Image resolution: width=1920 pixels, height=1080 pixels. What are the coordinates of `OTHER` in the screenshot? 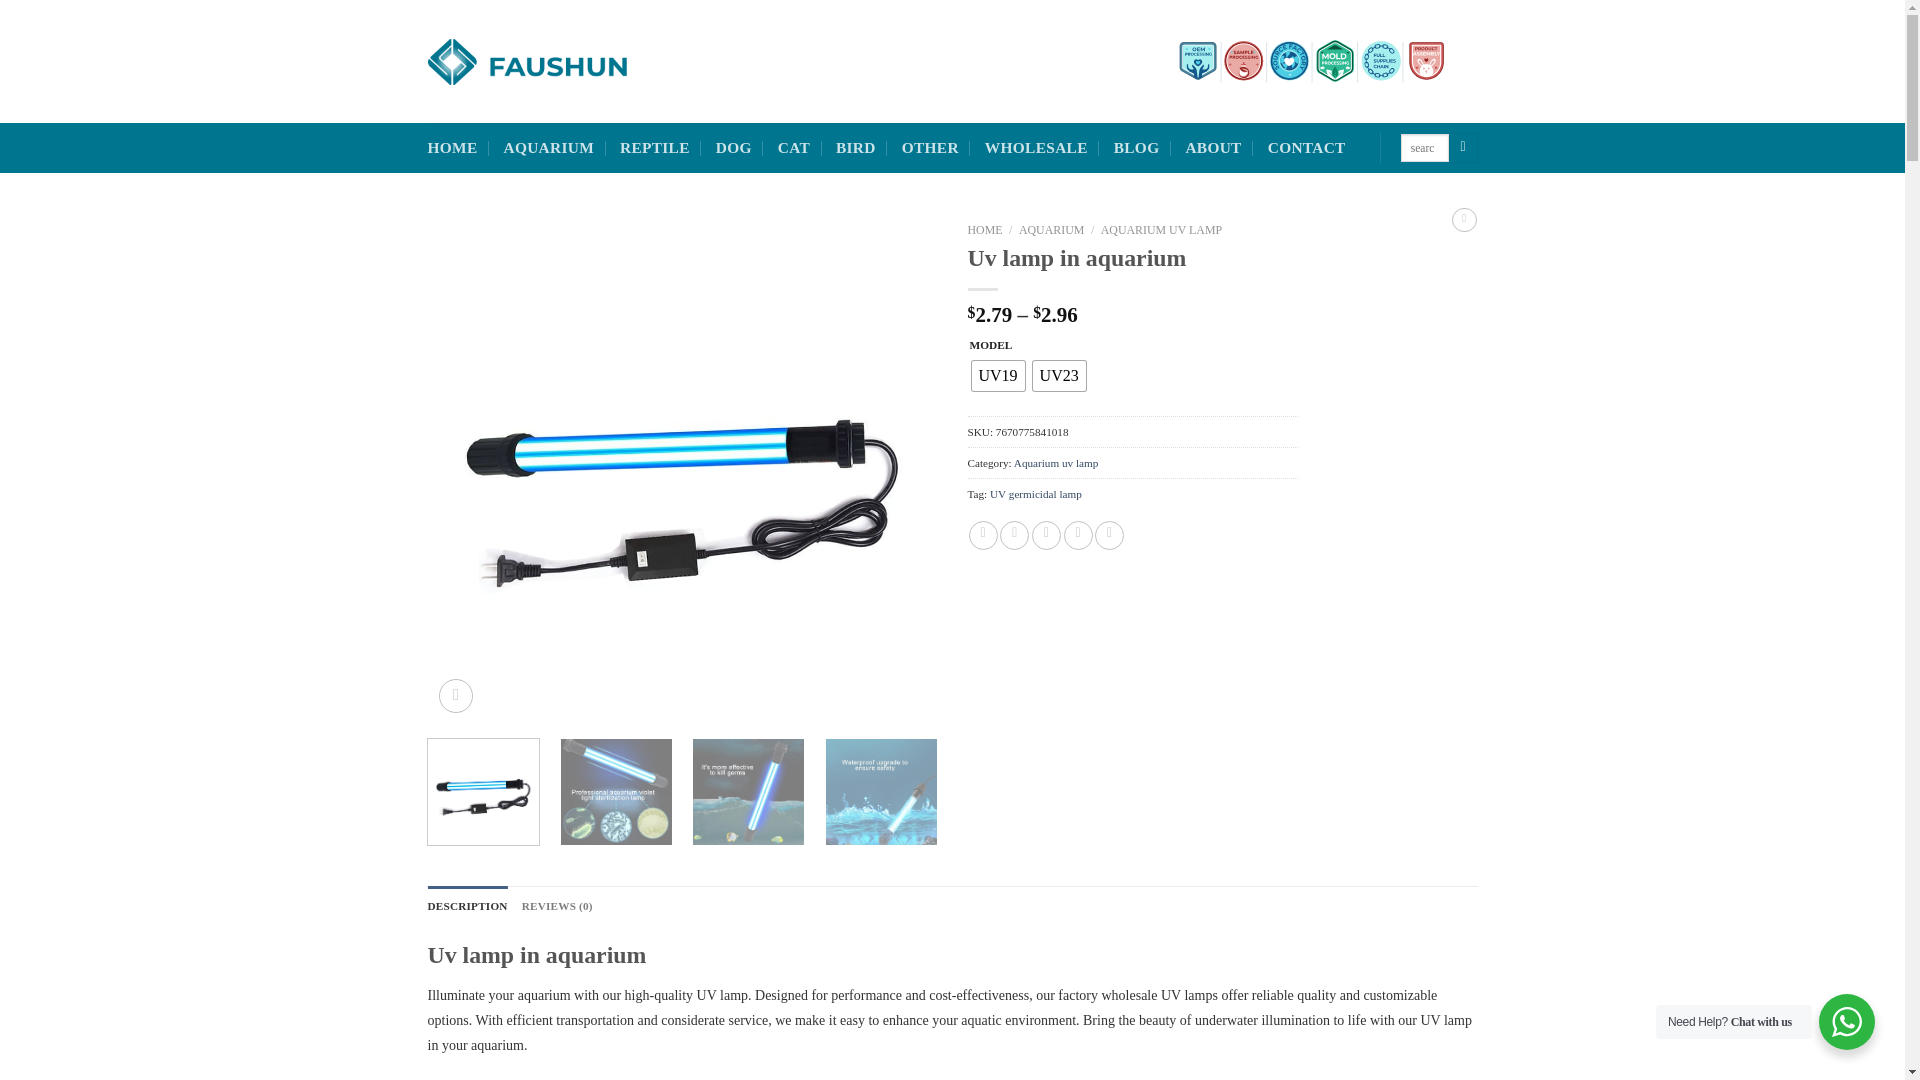 It's located at (930, 148).